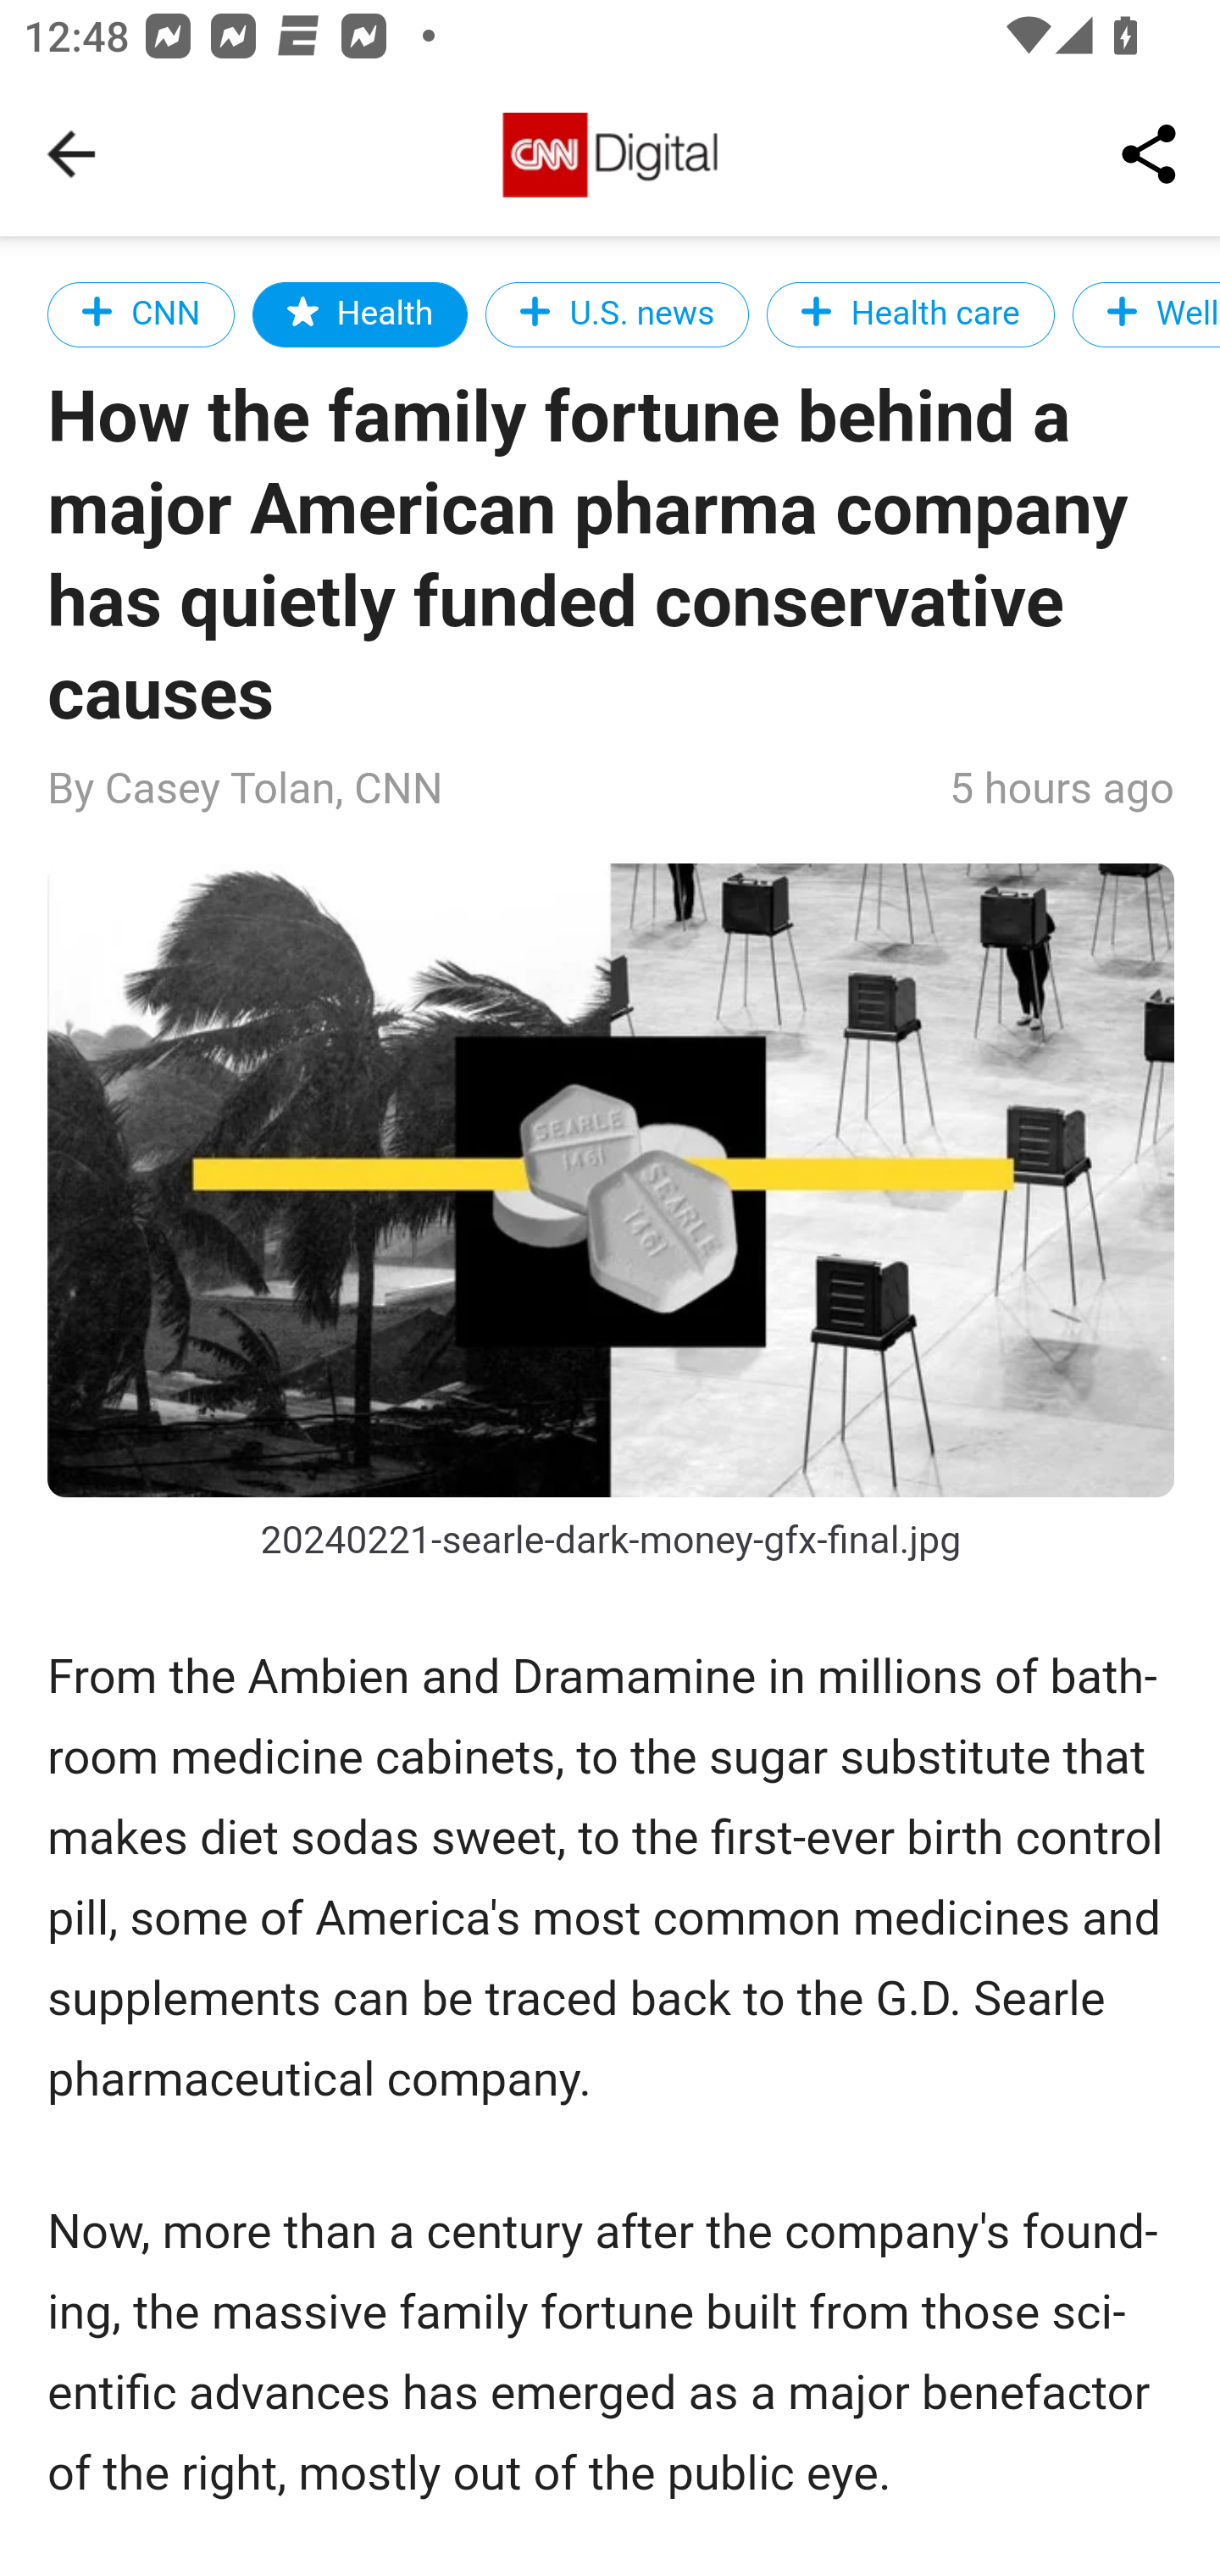  Describe the element at coordinates (910, 314) in the screenshot. I see `Health care` at that location.